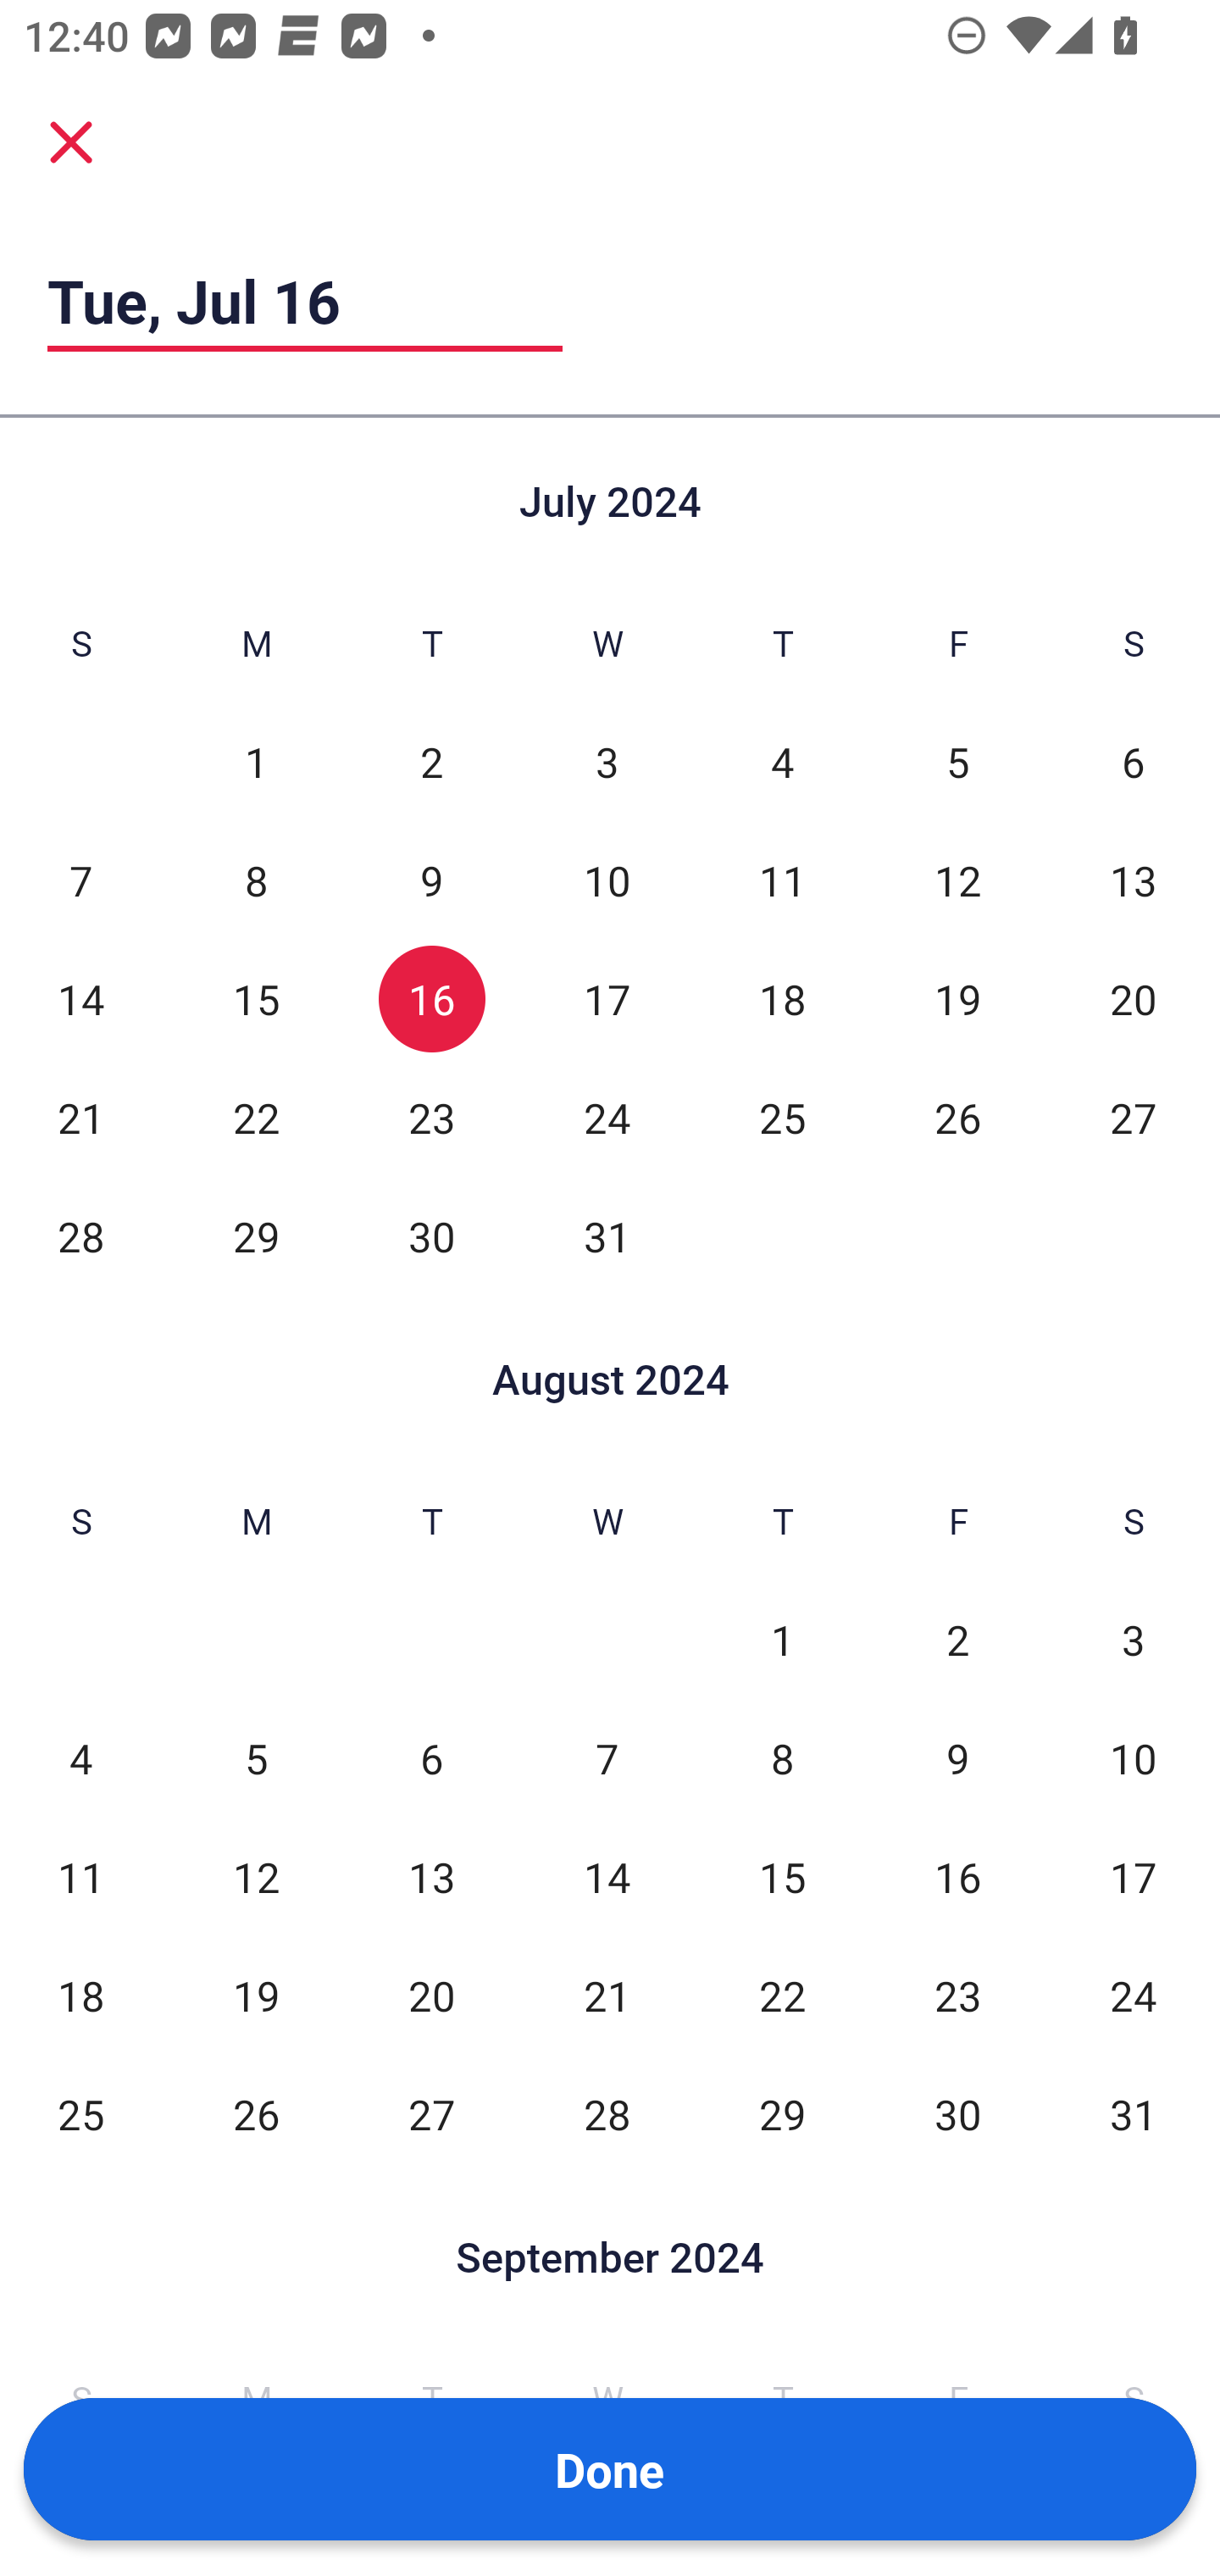 This screenshot has width=1220, height=2576. Describe the element at coordinates (80, 880) in the screenshot. I see `7 Sun, Jul 7, Not Selected` at that location.